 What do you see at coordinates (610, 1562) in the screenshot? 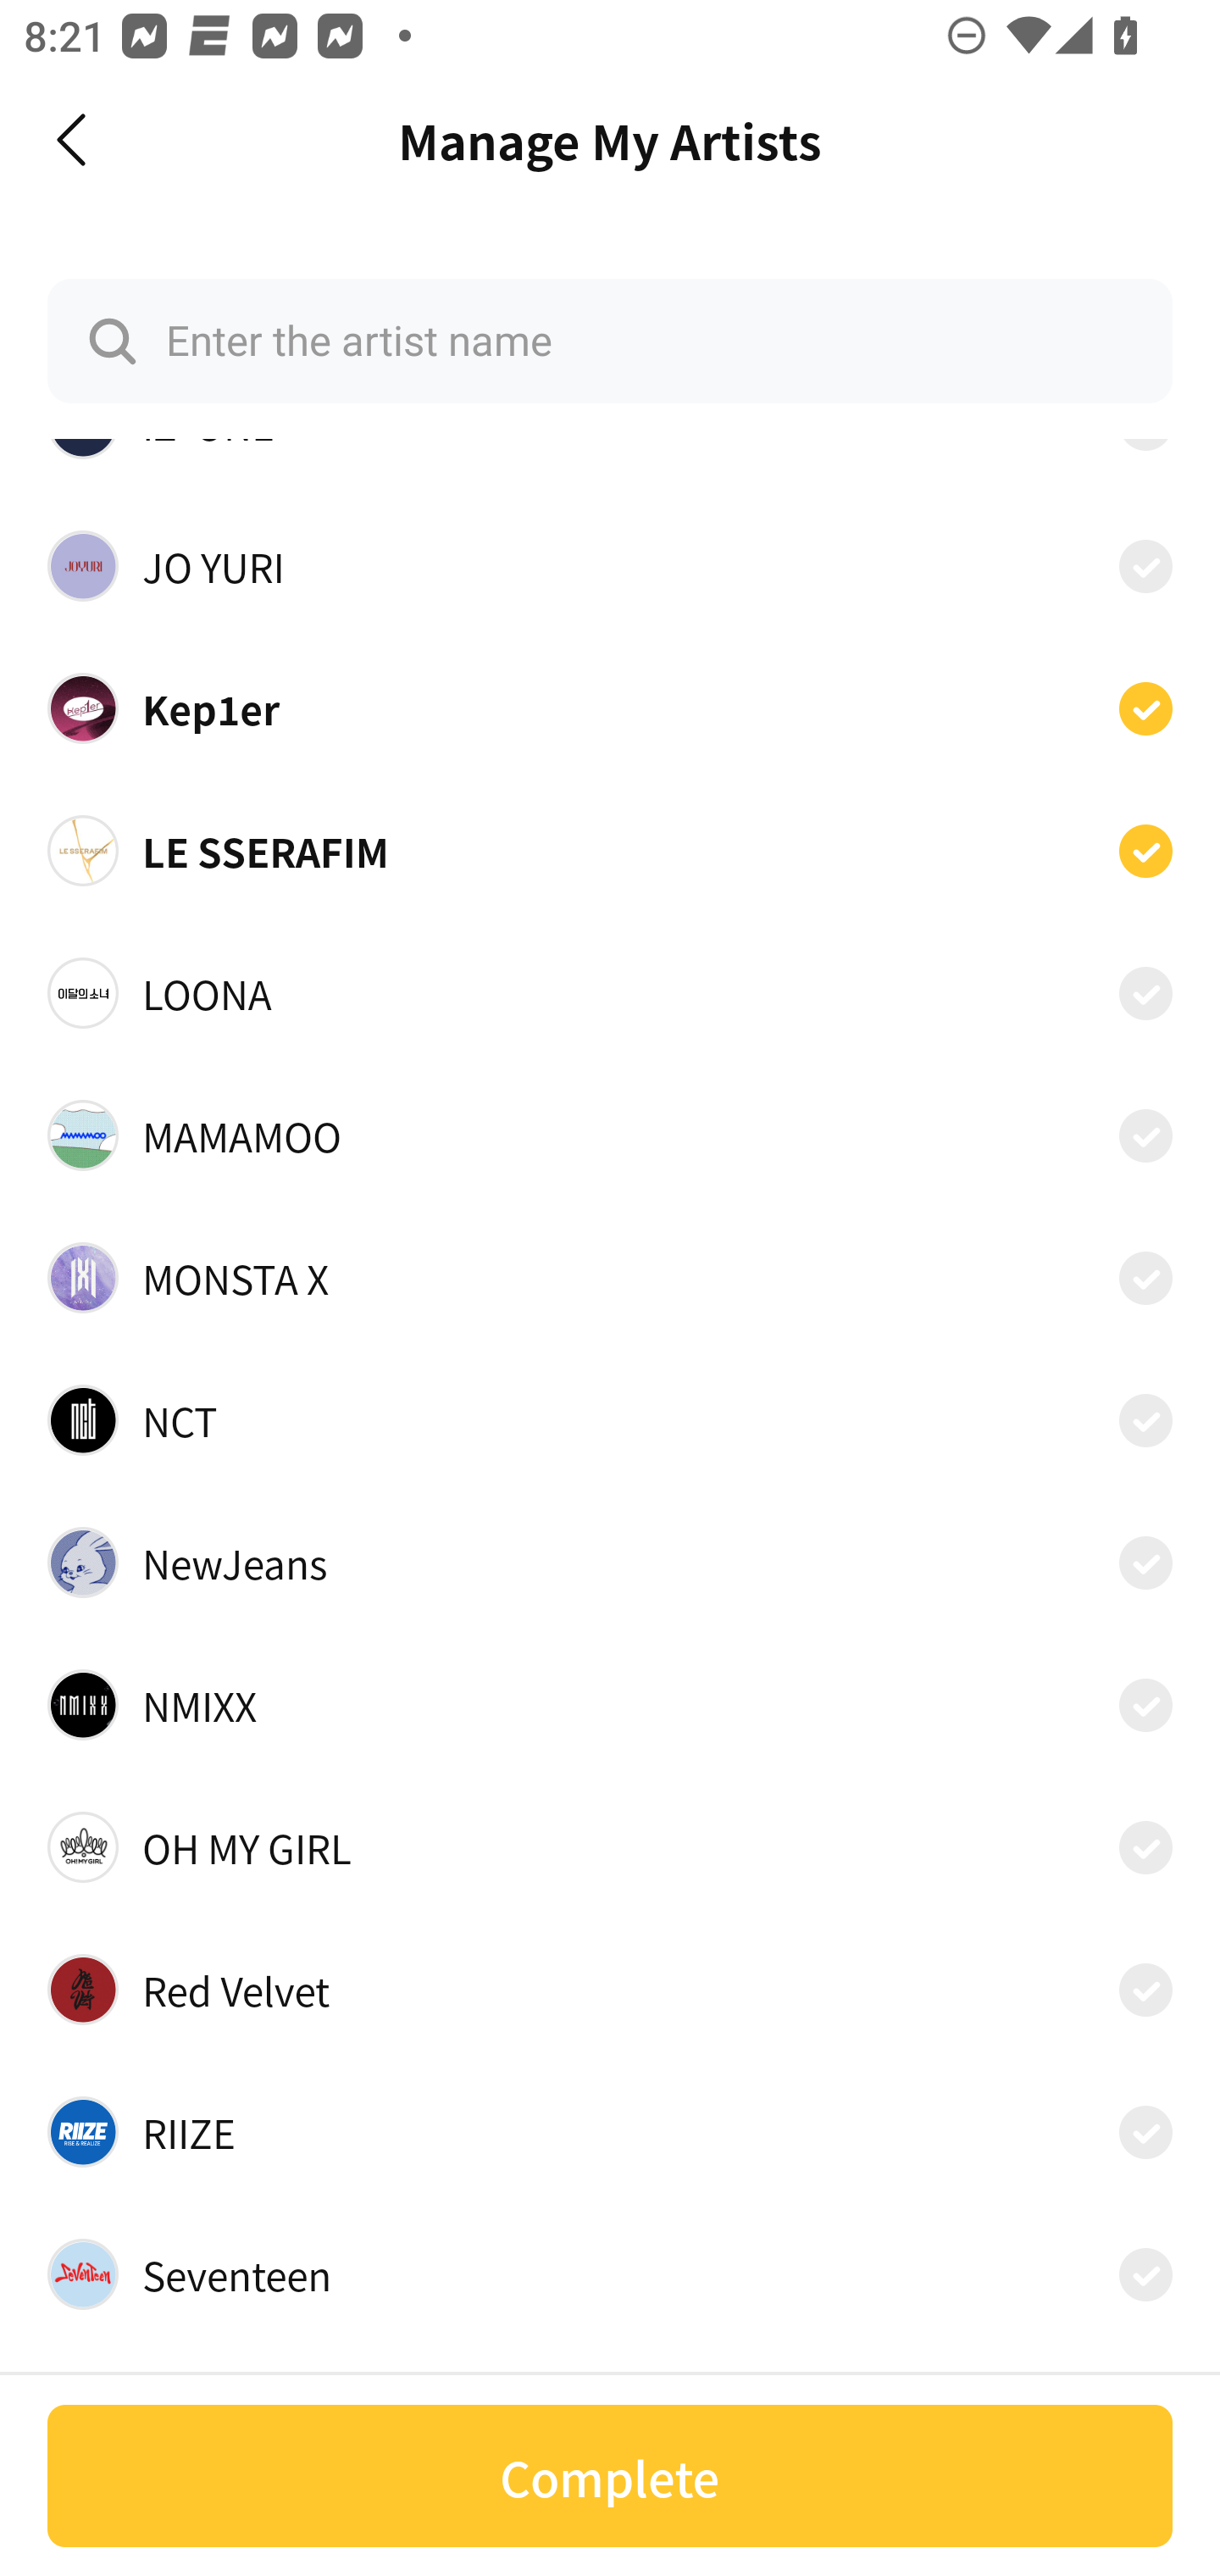
I see `NewJeans` at bounding box center [610, 1562].